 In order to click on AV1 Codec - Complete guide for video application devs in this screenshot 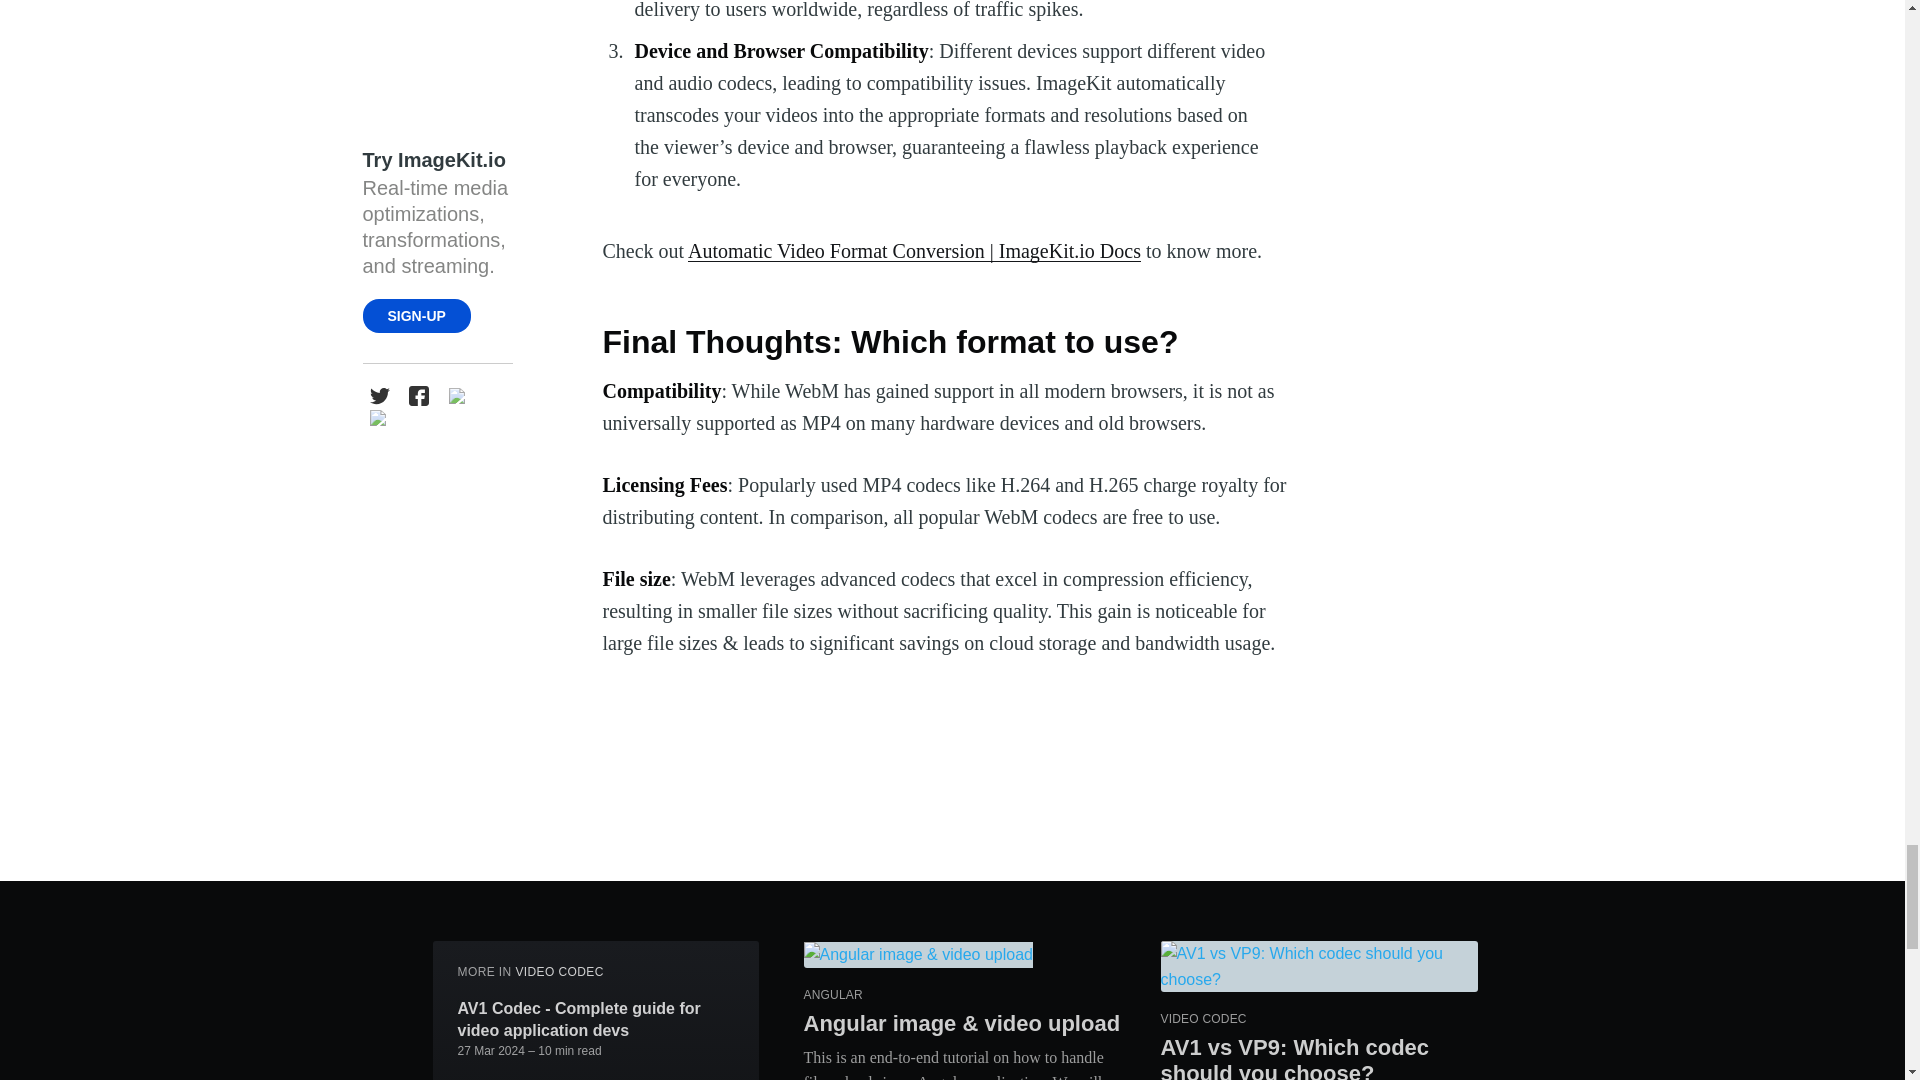, I will do `click(596, 1019)`.